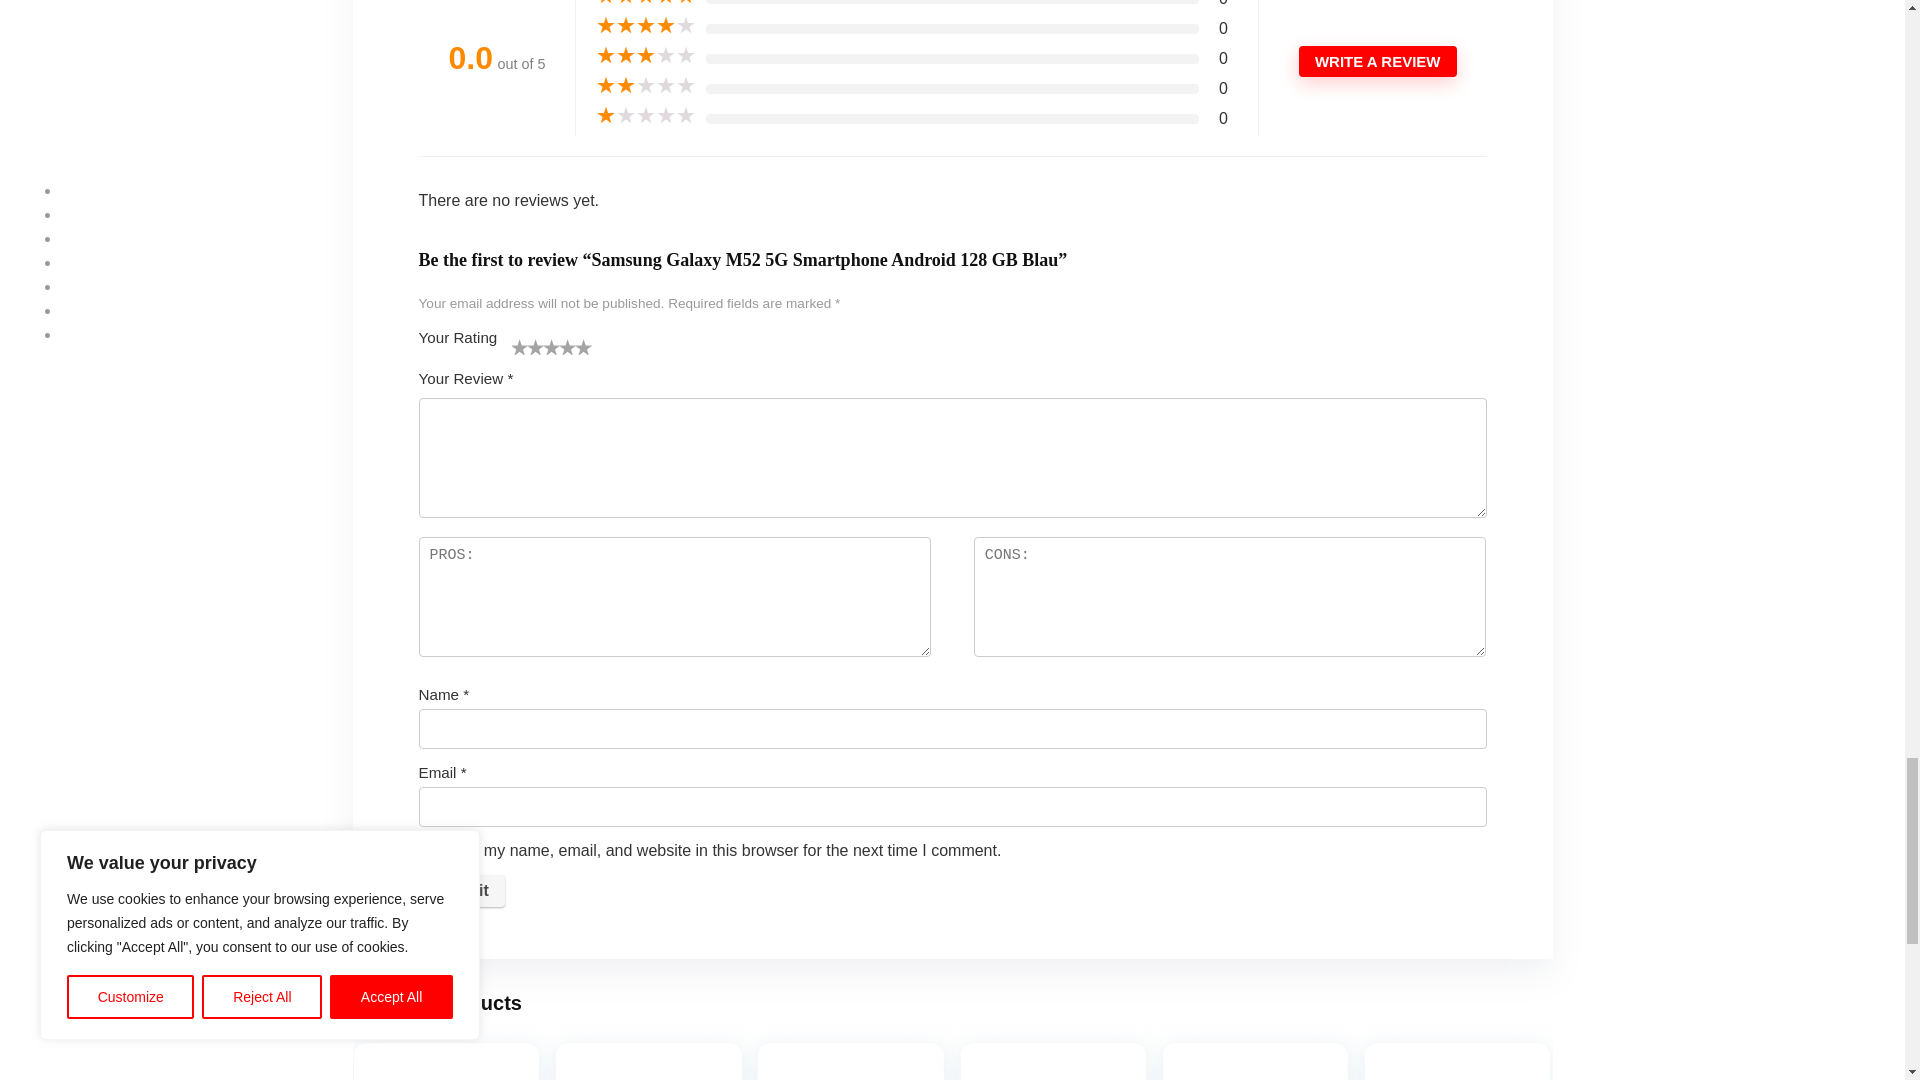 The height and width of the screenshot is (1080, 1920). What do you see at coordinates (645, 86) in the screenshot?
I see `Rated 2 out of 5` at bounding box center [645, 86].